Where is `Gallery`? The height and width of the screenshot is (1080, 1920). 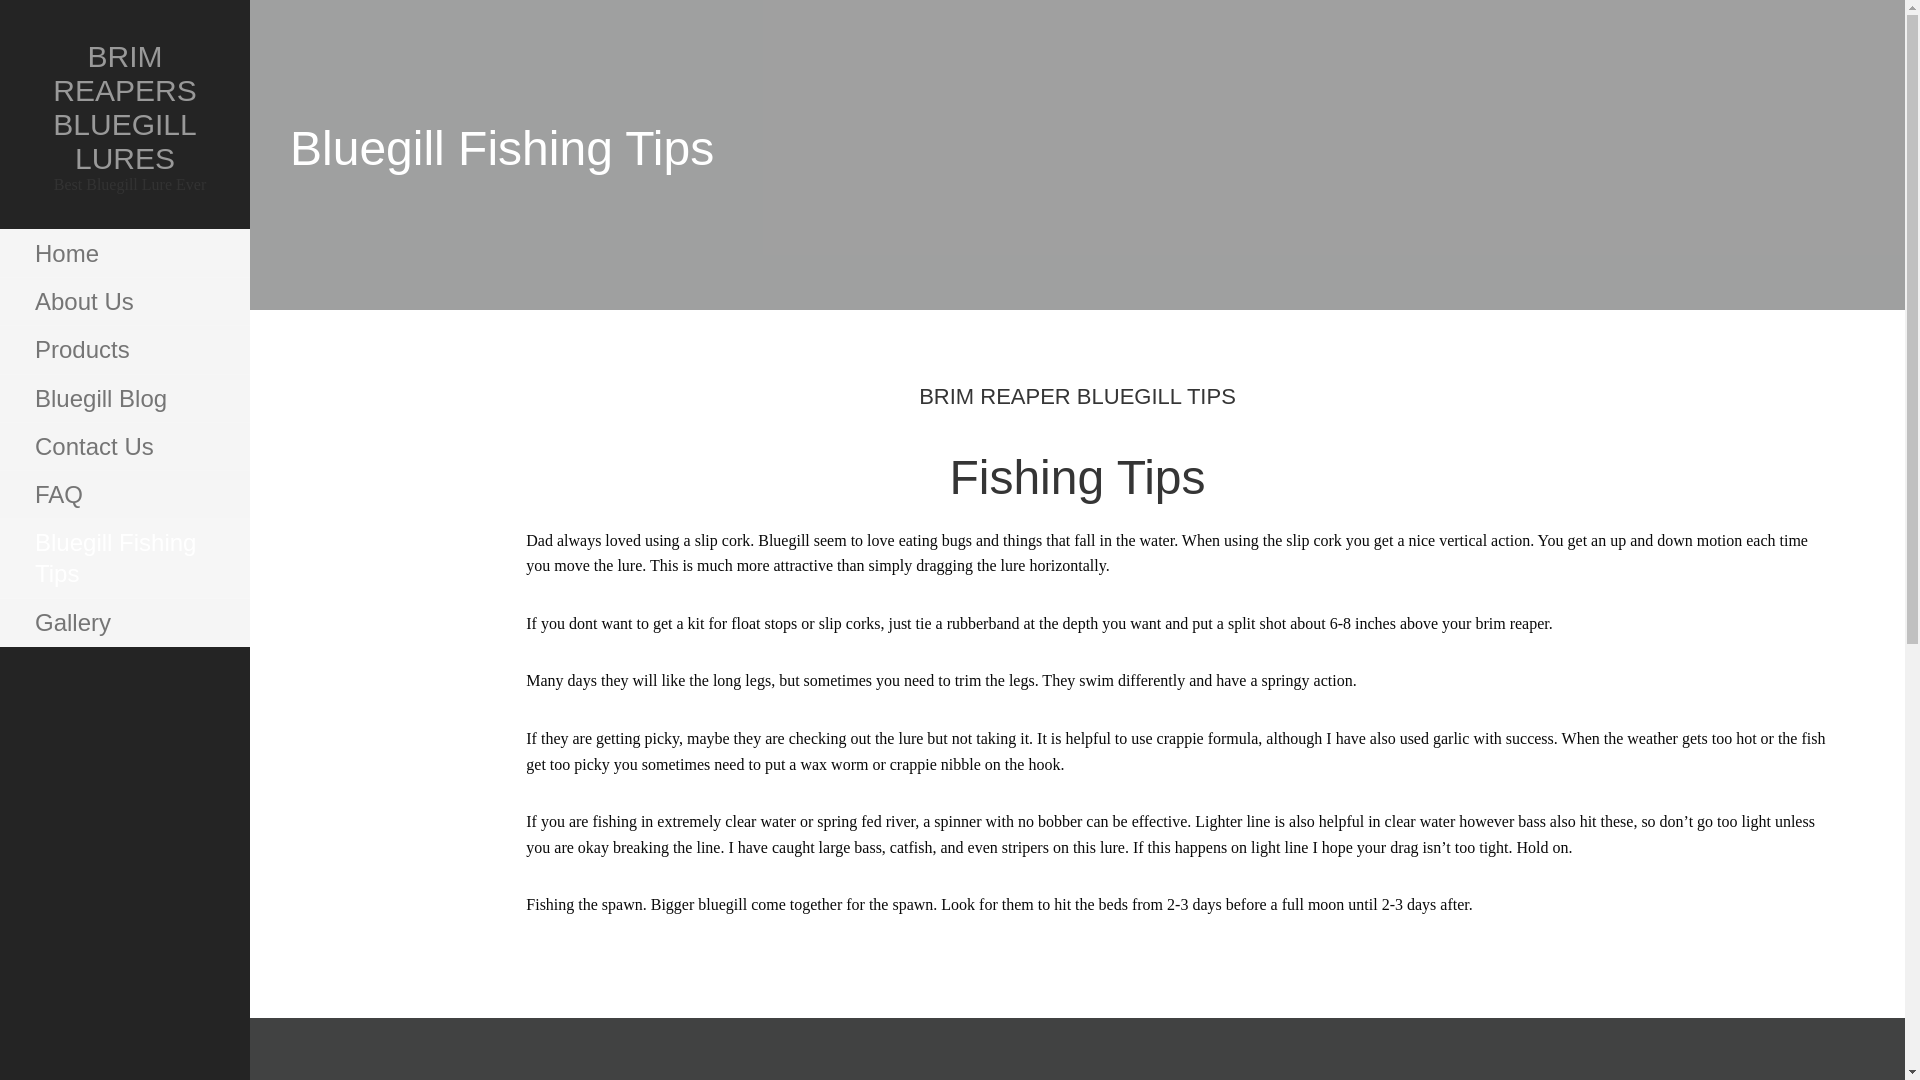 Gallery is located at coordinates (124, 622).